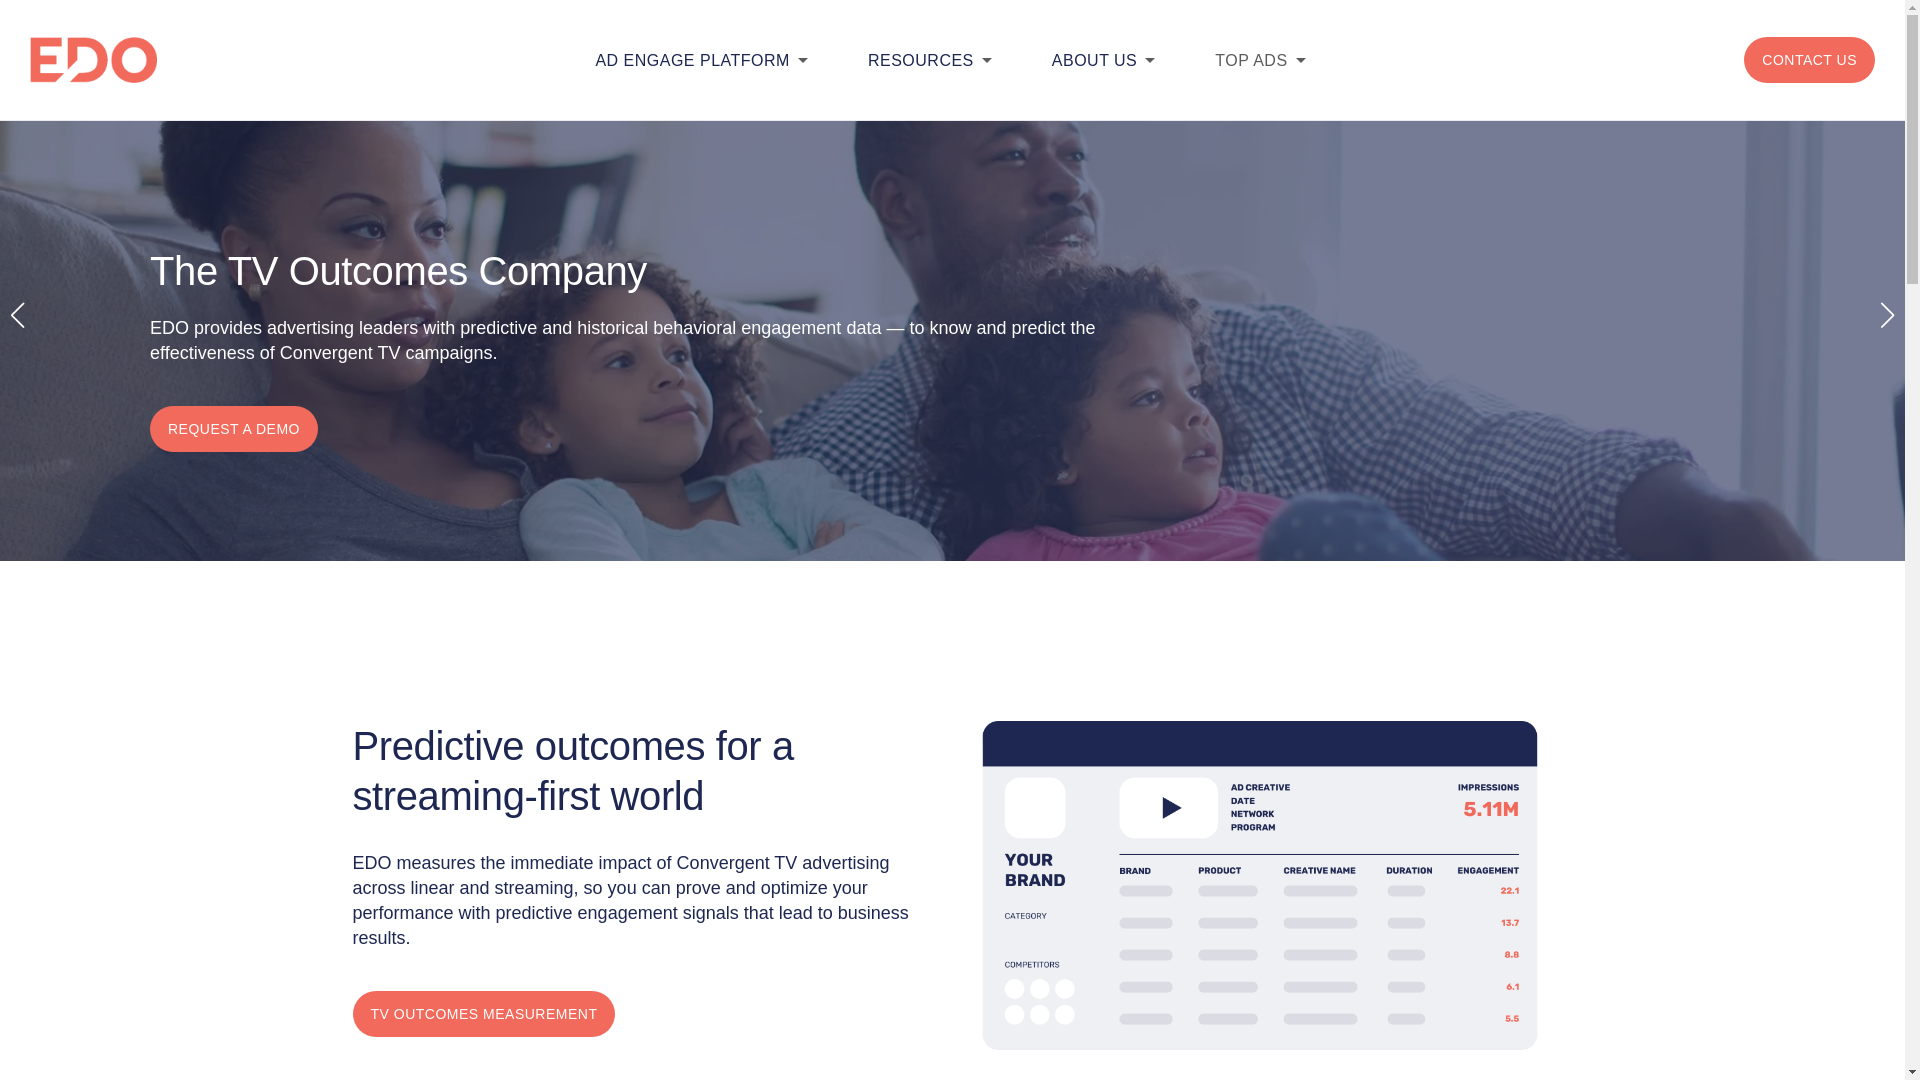 Image resolution: width=1920 pixels, height=1080 pixels. What do you see at coordinates (1260, 885) in the screenshot?
I see `EDO AdEngage Dash` at bounding box center [1260, 885].